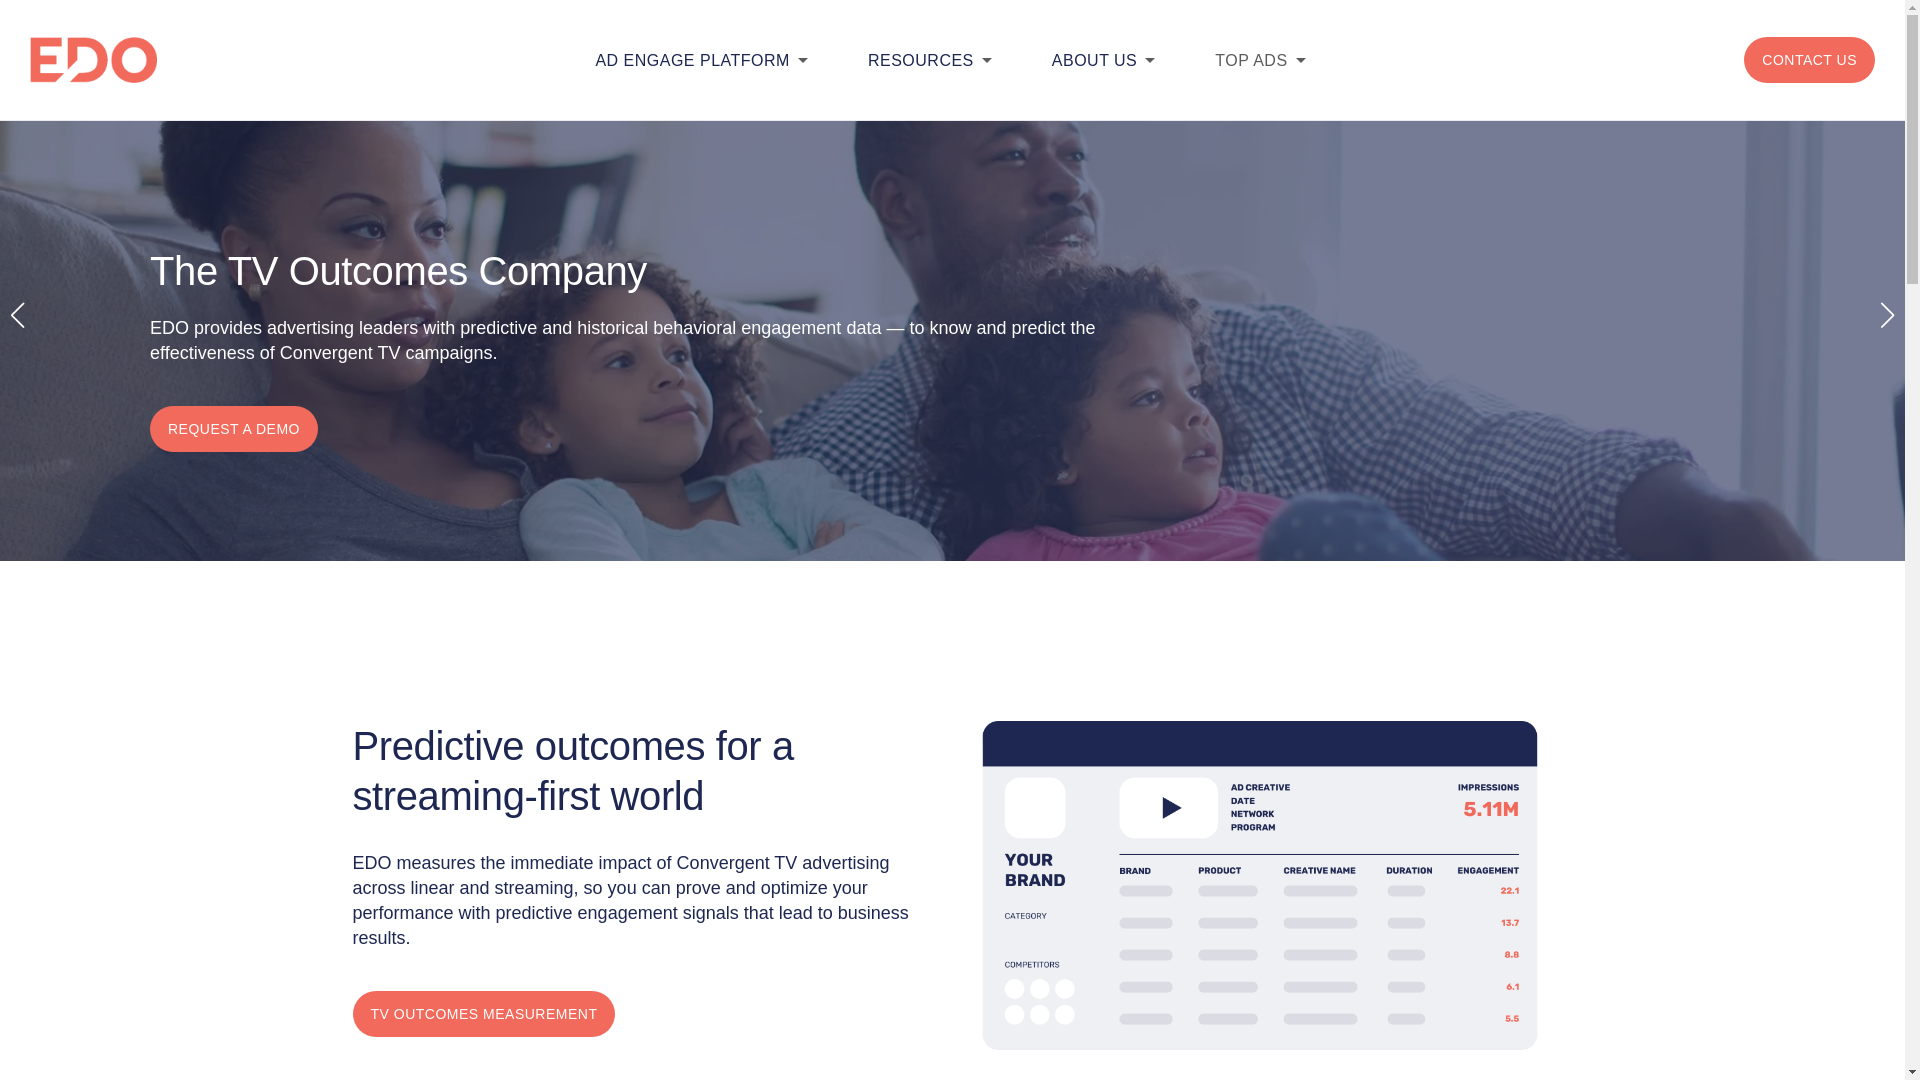 Image resolution: width=1920 pixels, height=1080 pixels. What do you see at coordinates (1260, 885) in the screenshot?
I see `EDO AdEngage Dash` at bounding box center [1260, 885].